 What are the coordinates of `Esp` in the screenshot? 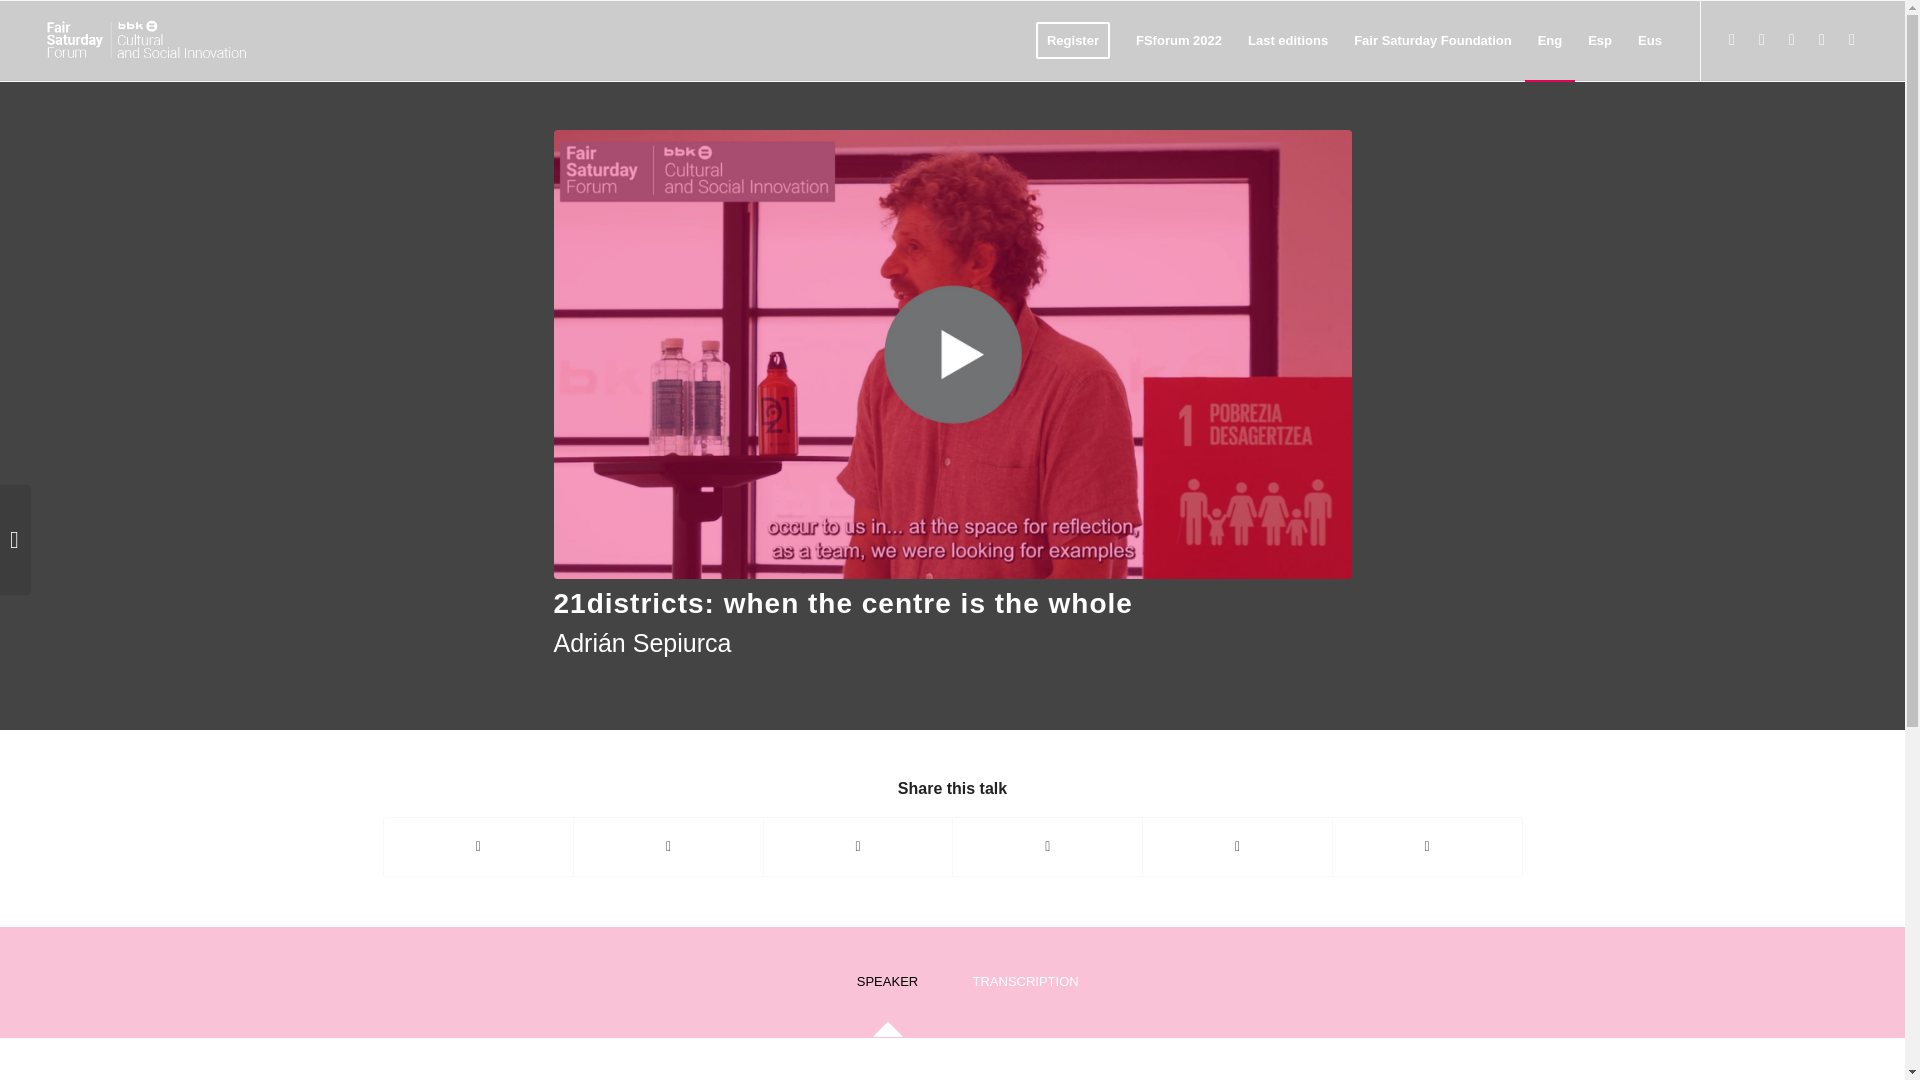 It's located at (1599, 41).